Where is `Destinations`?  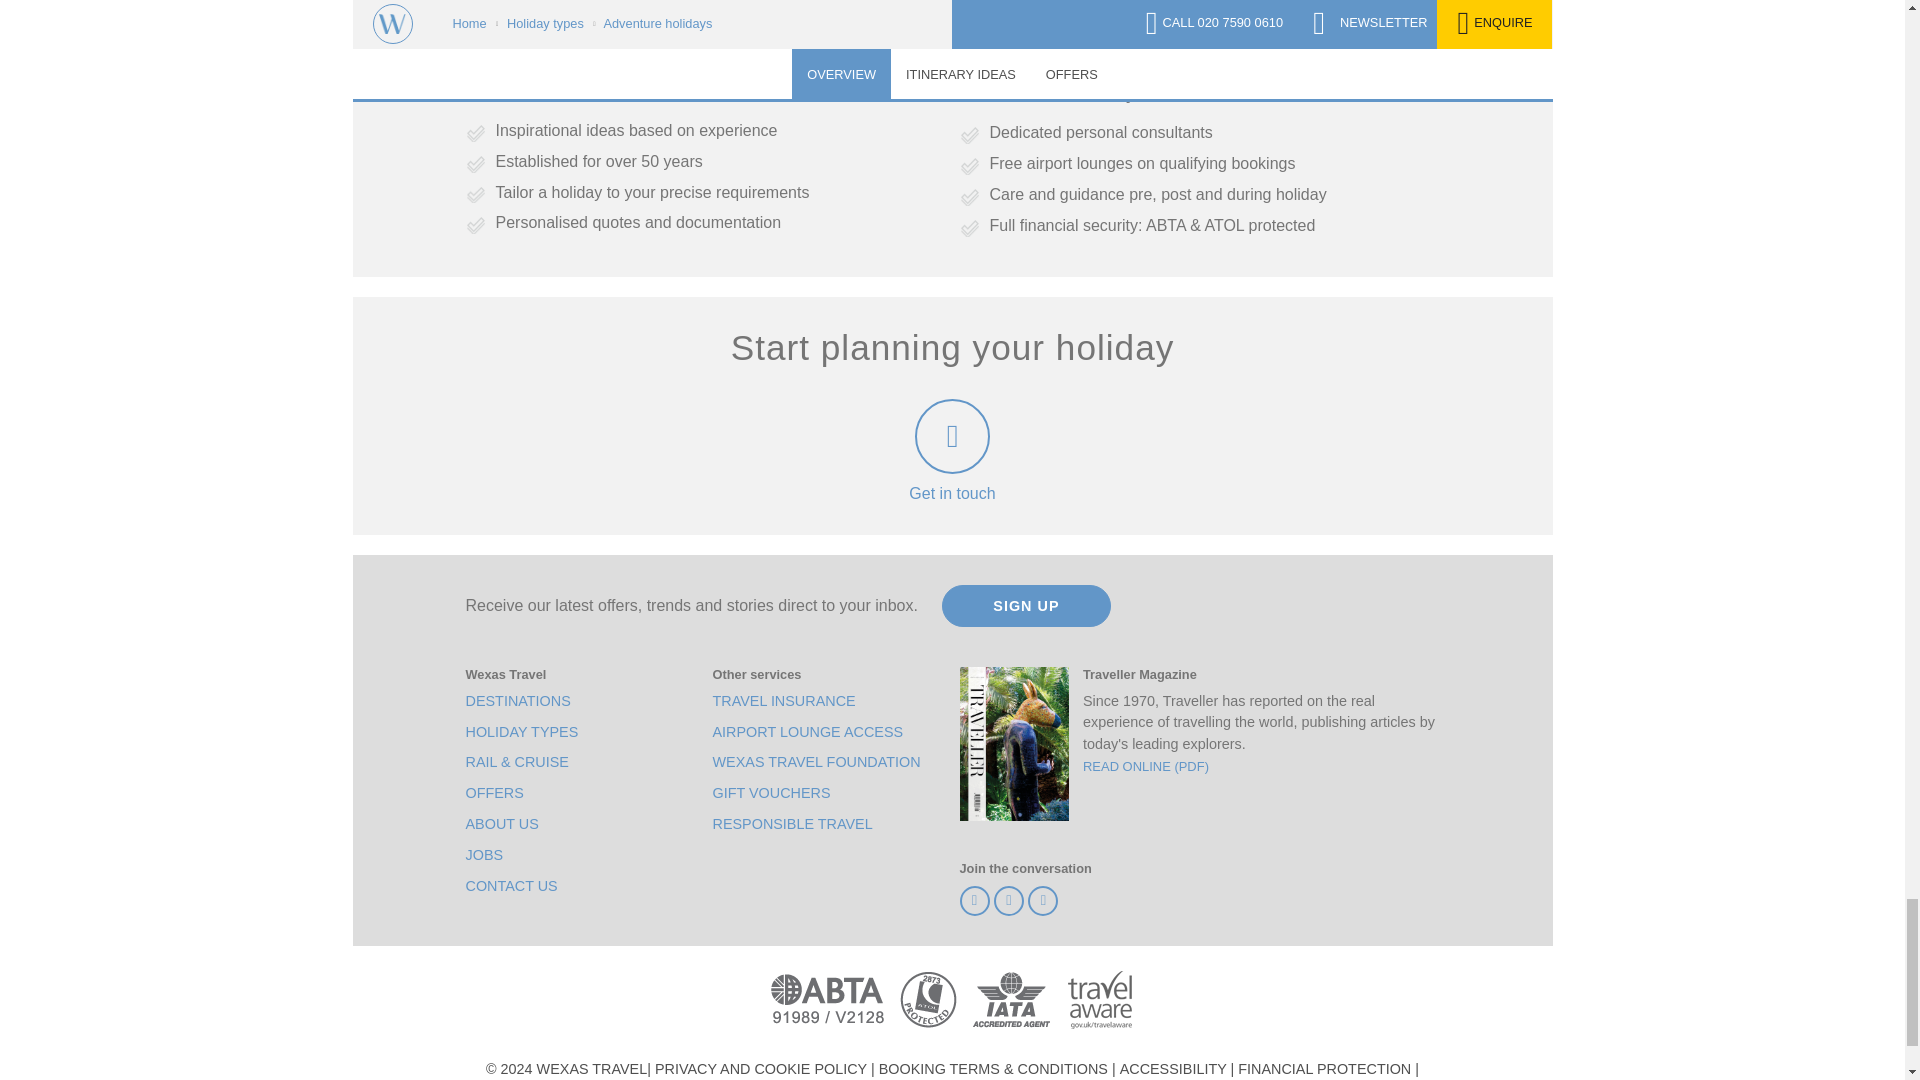 Destinations is located at coordinates (518, 701).